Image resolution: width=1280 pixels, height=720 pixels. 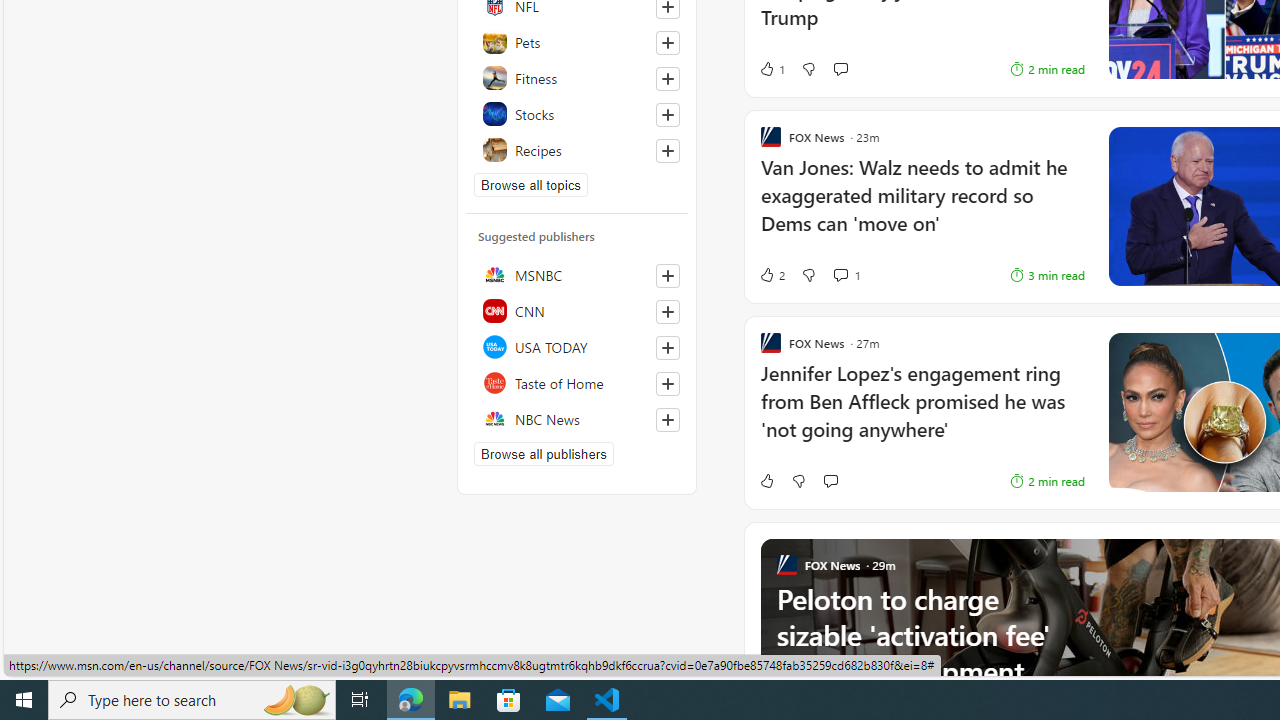 I want to click on Pets, so click(x=577, y=42).